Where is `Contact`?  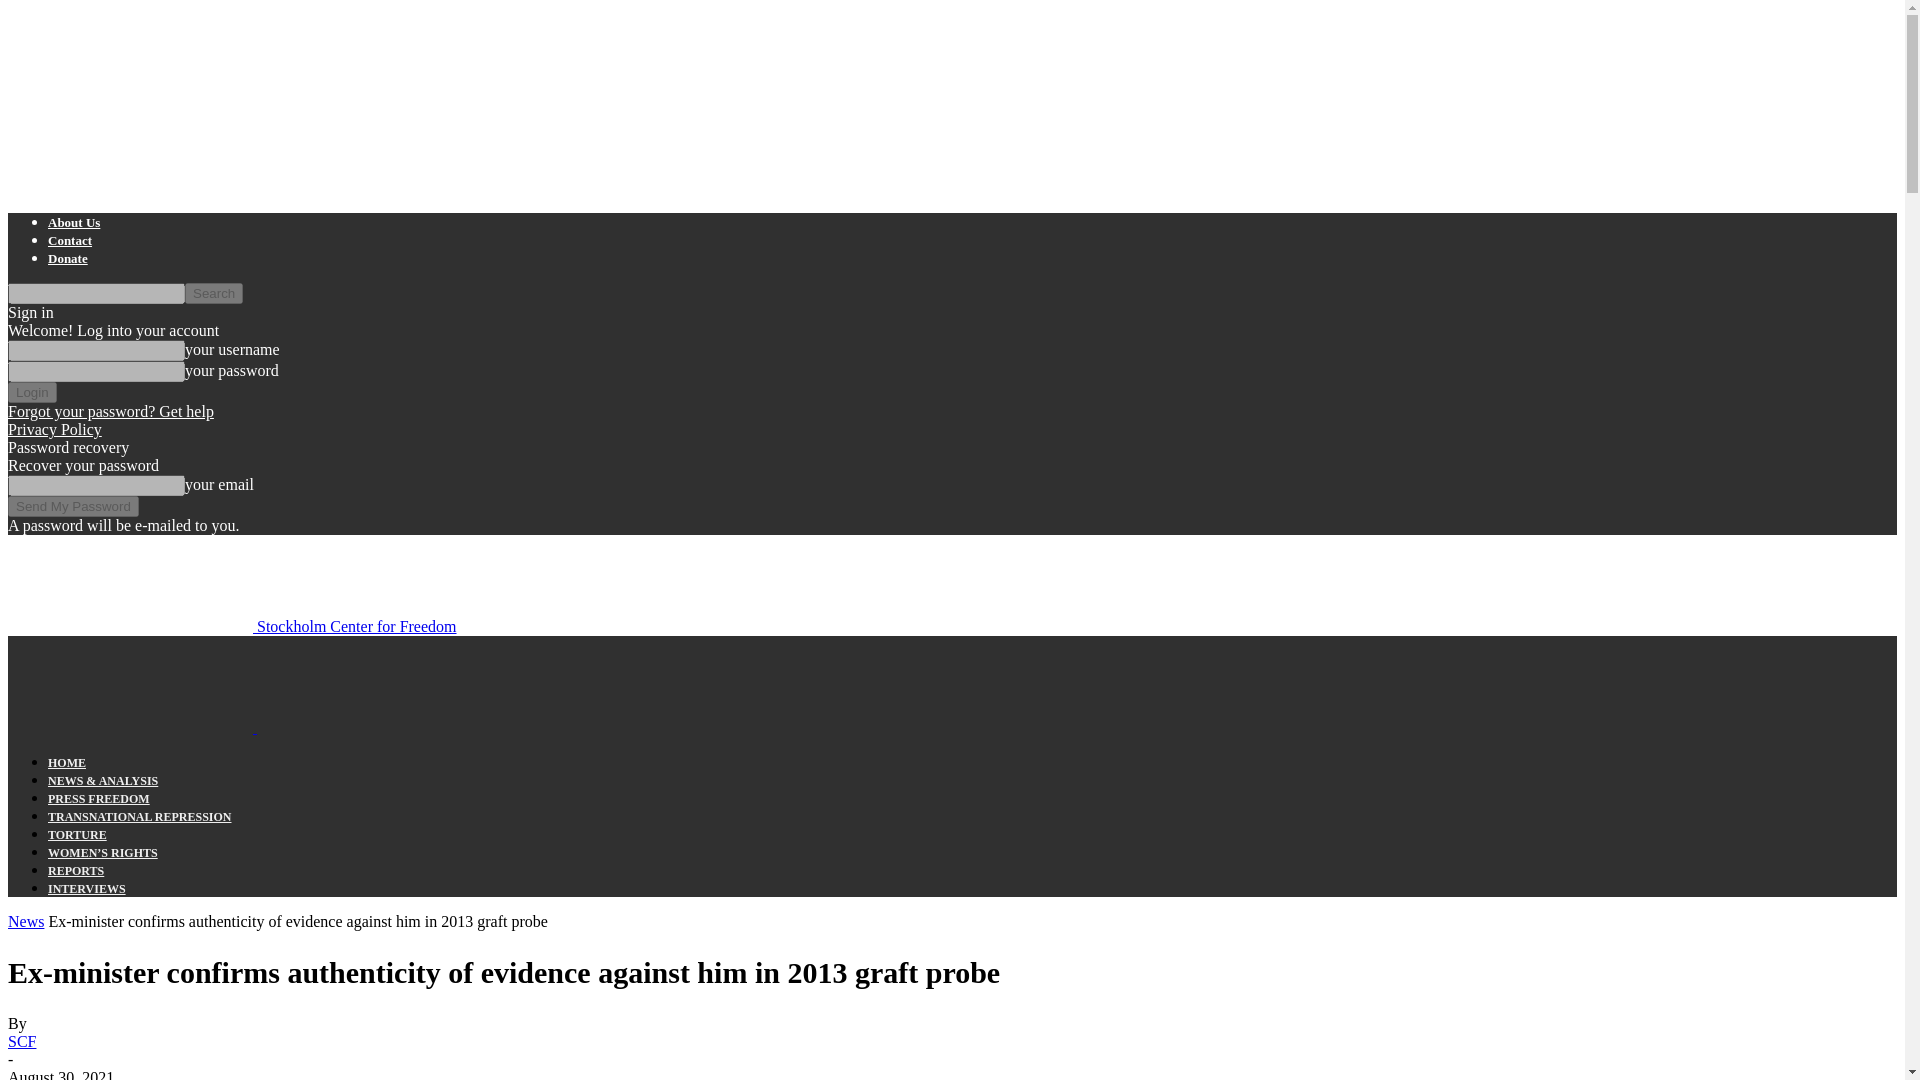 Contact is located at coordinates (70, 240).